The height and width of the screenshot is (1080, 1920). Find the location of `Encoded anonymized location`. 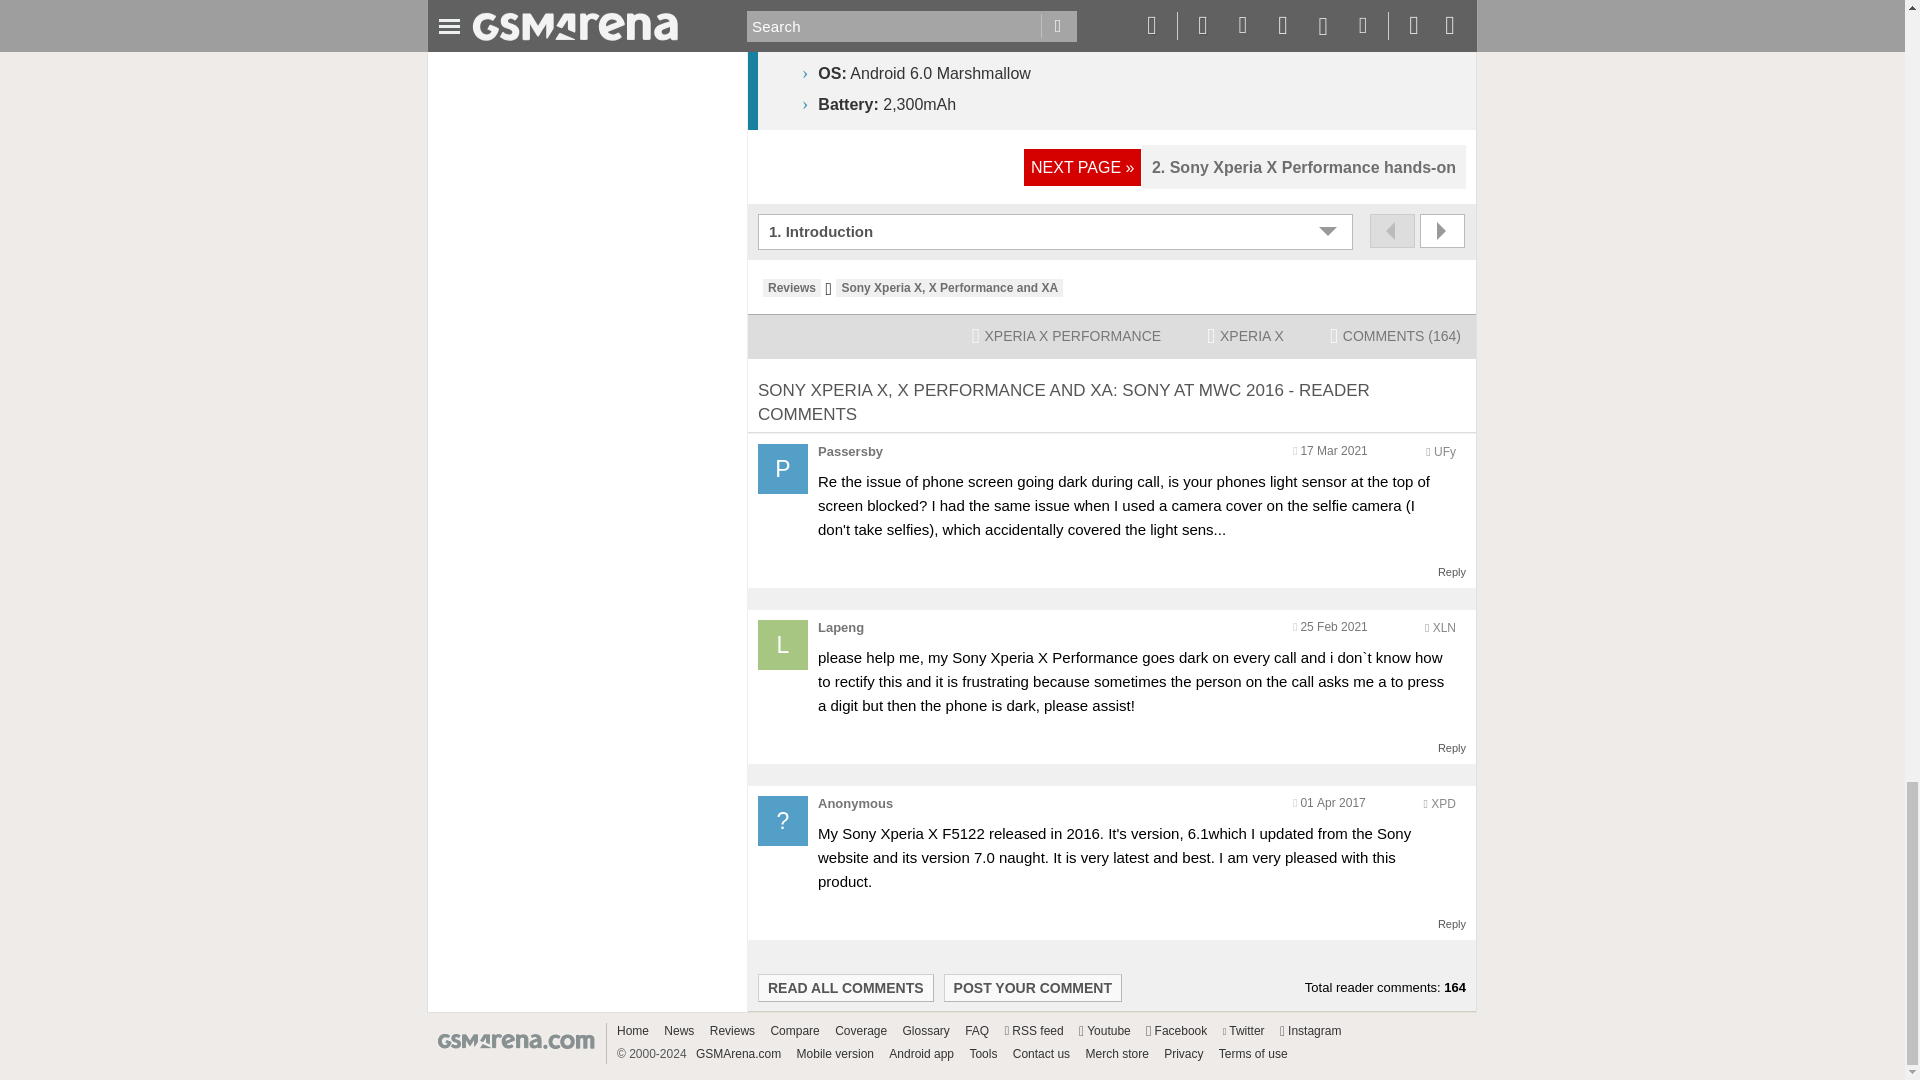

Encoded anonymized location is located at coordinates (1442, 804).